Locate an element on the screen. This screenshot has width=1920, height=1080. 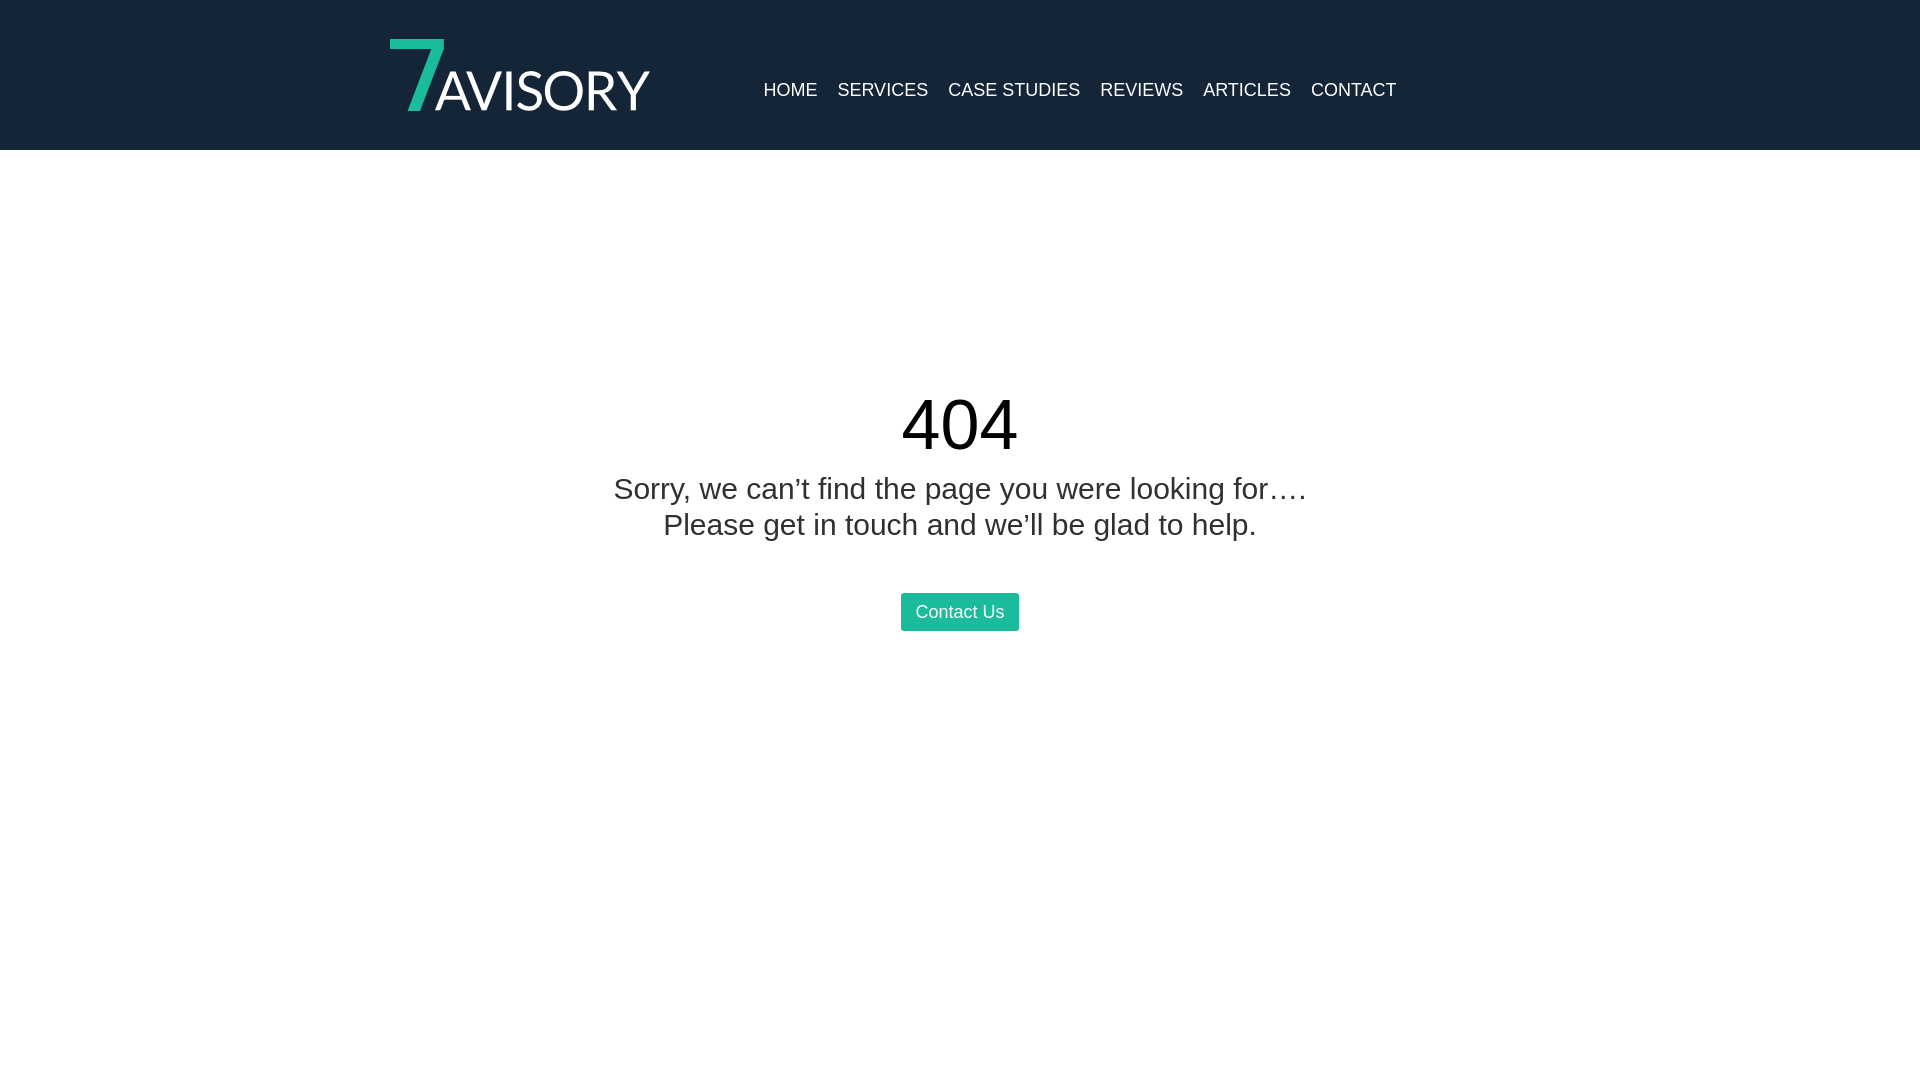
CASE STUDIES is located at coordinates (1024, 64).